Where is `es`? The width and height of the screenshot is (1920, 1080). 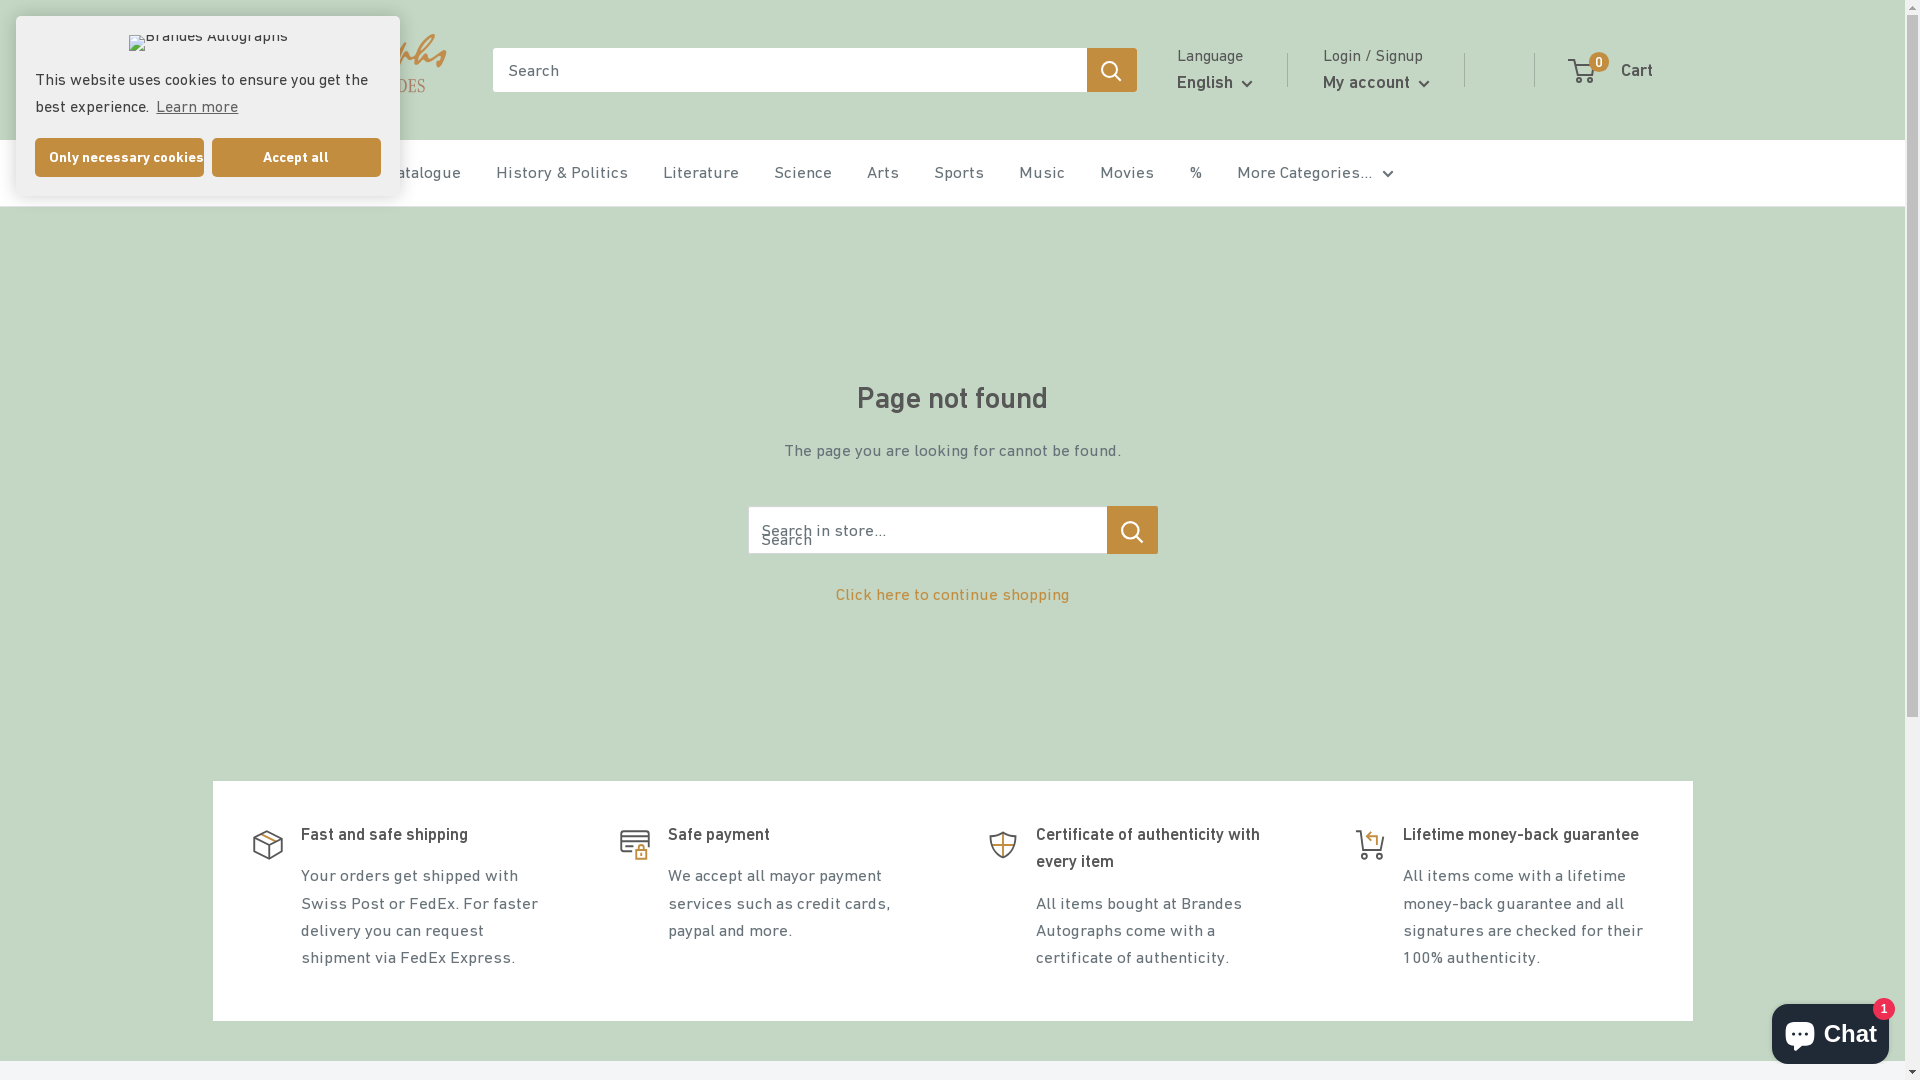 es is located at coordinates (1227, 242).